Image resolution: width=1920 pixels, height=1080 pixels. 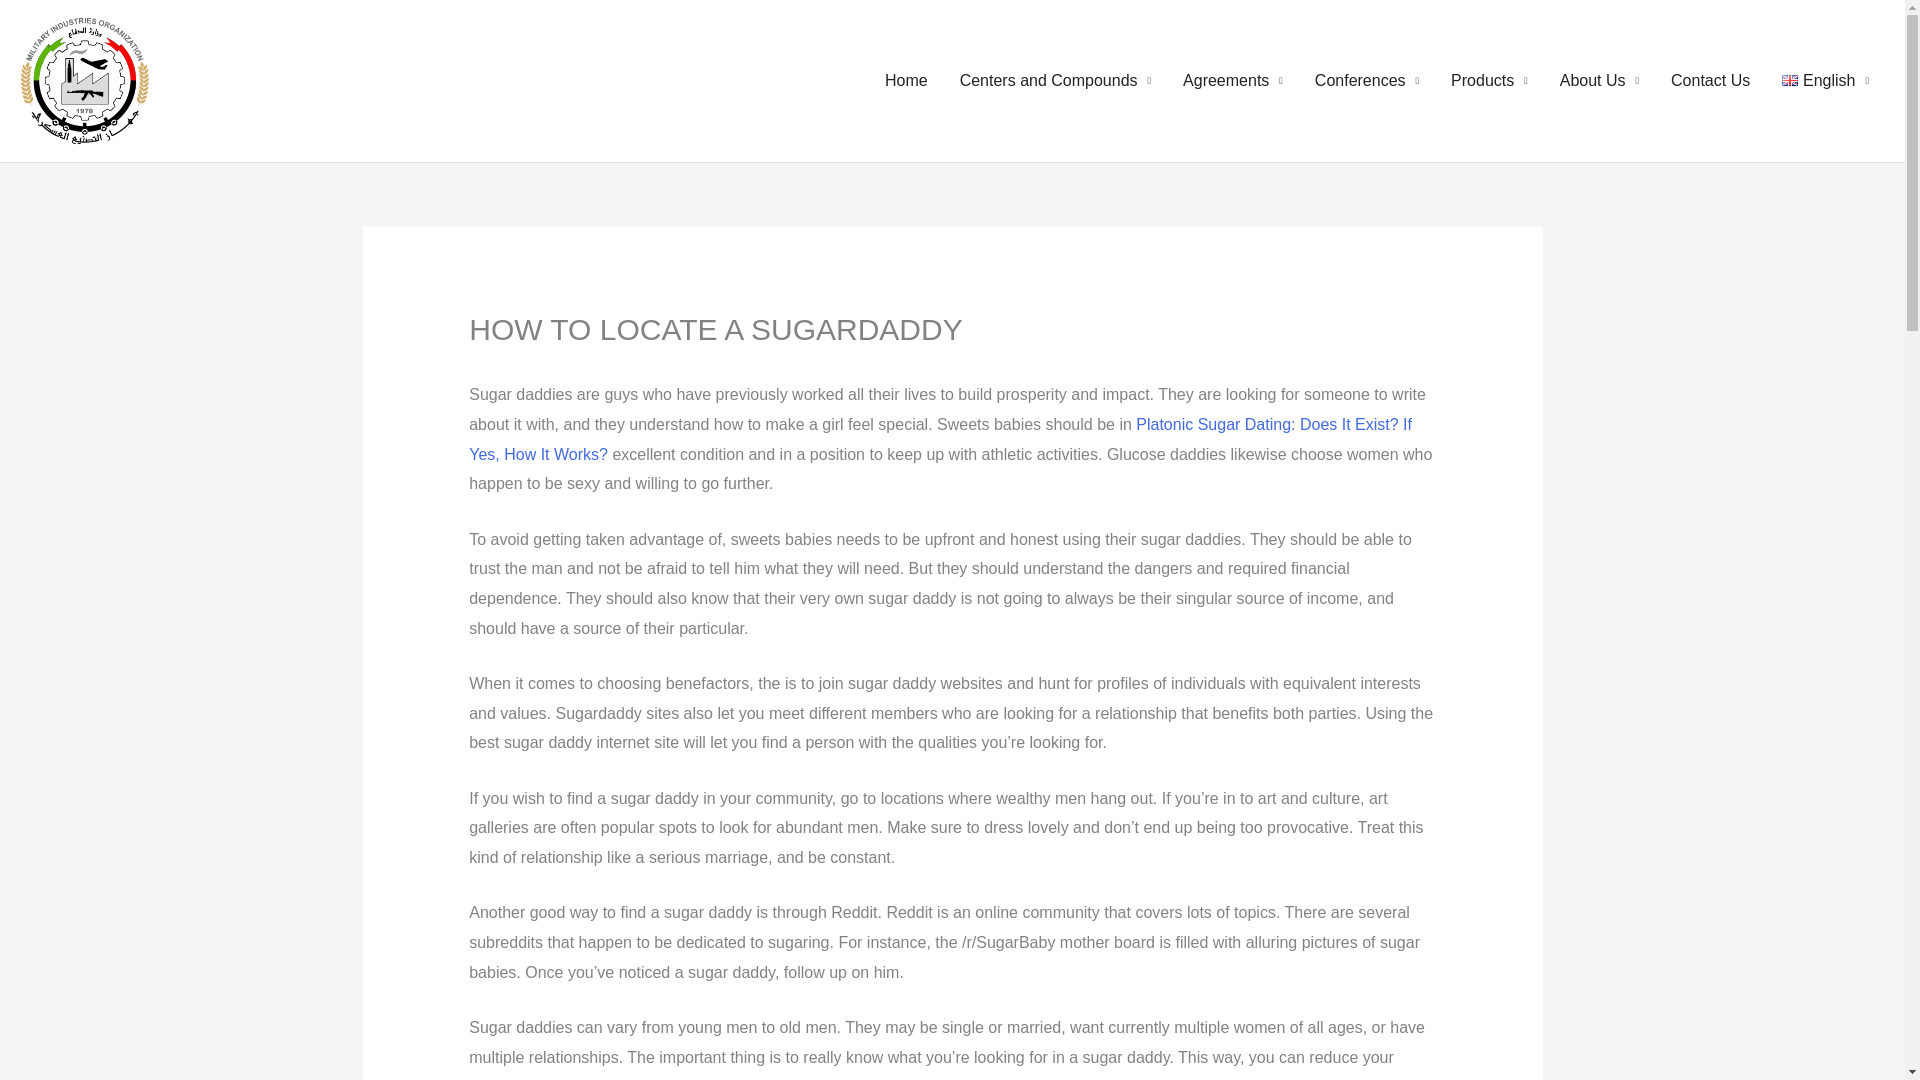 What do you see at coordinates (906, 80) in the screenshot?
I see `Home` at bounding box center [906, 80].